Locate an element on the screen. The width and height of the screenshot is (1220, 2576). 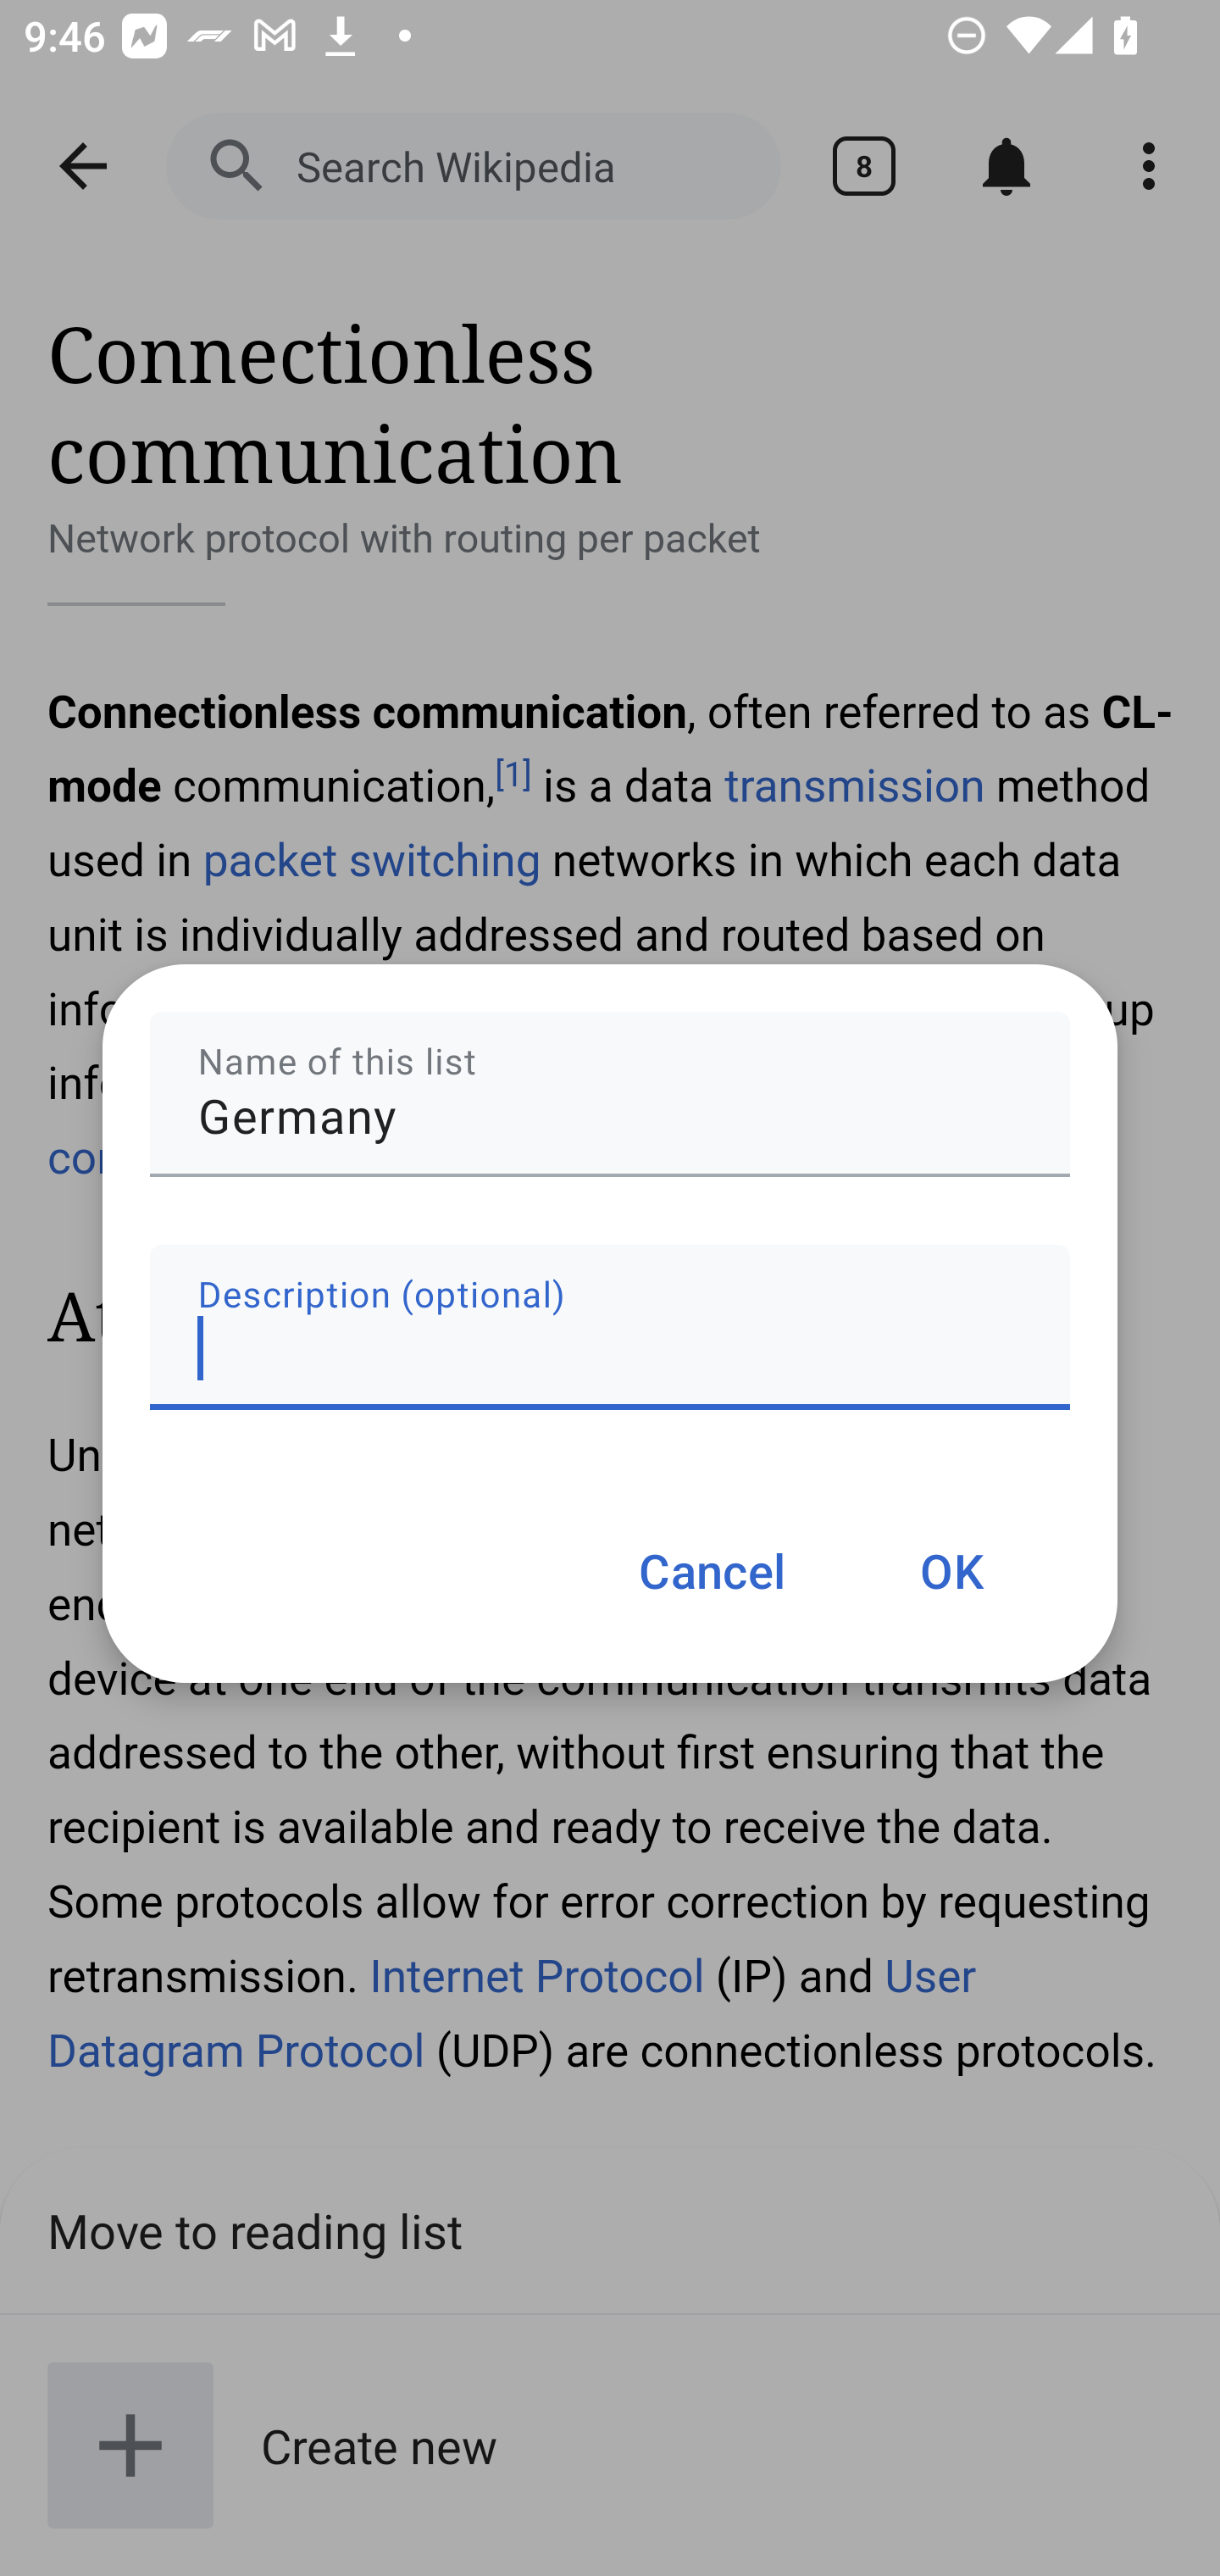
Germany is located at coordinates (610, 1095).